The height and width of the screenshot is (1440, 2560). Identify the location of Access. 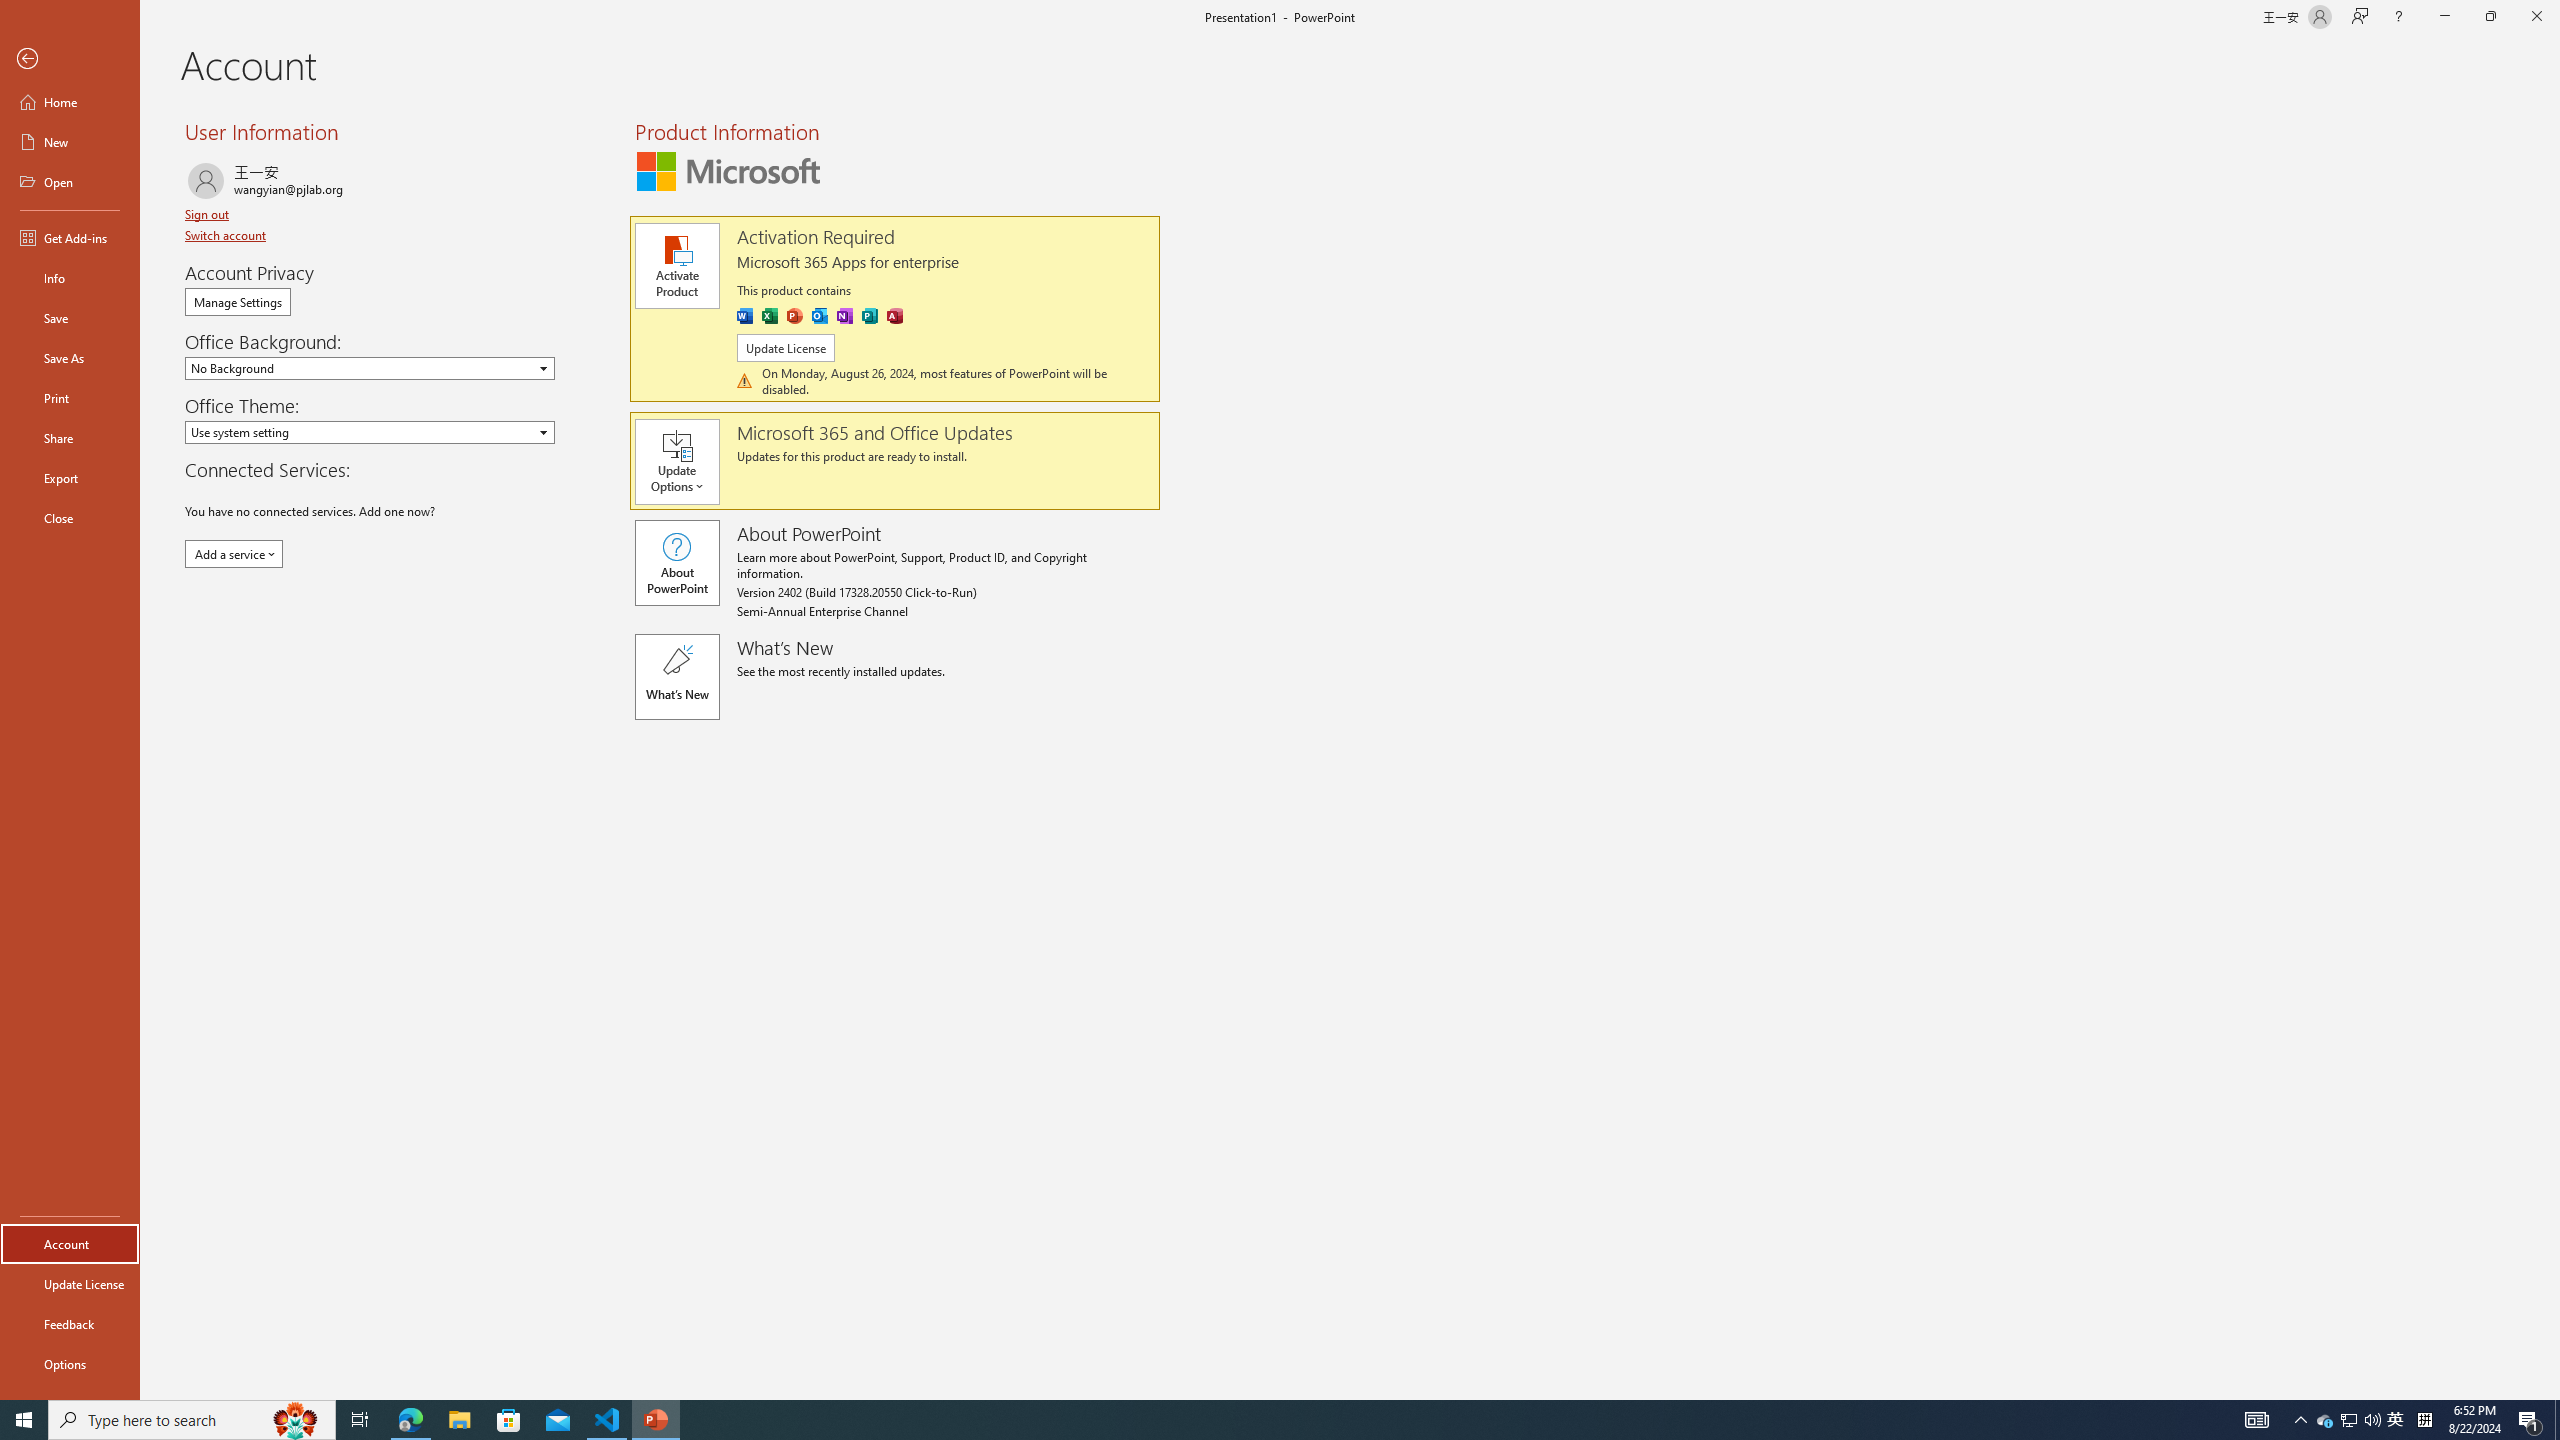
(894, 316).